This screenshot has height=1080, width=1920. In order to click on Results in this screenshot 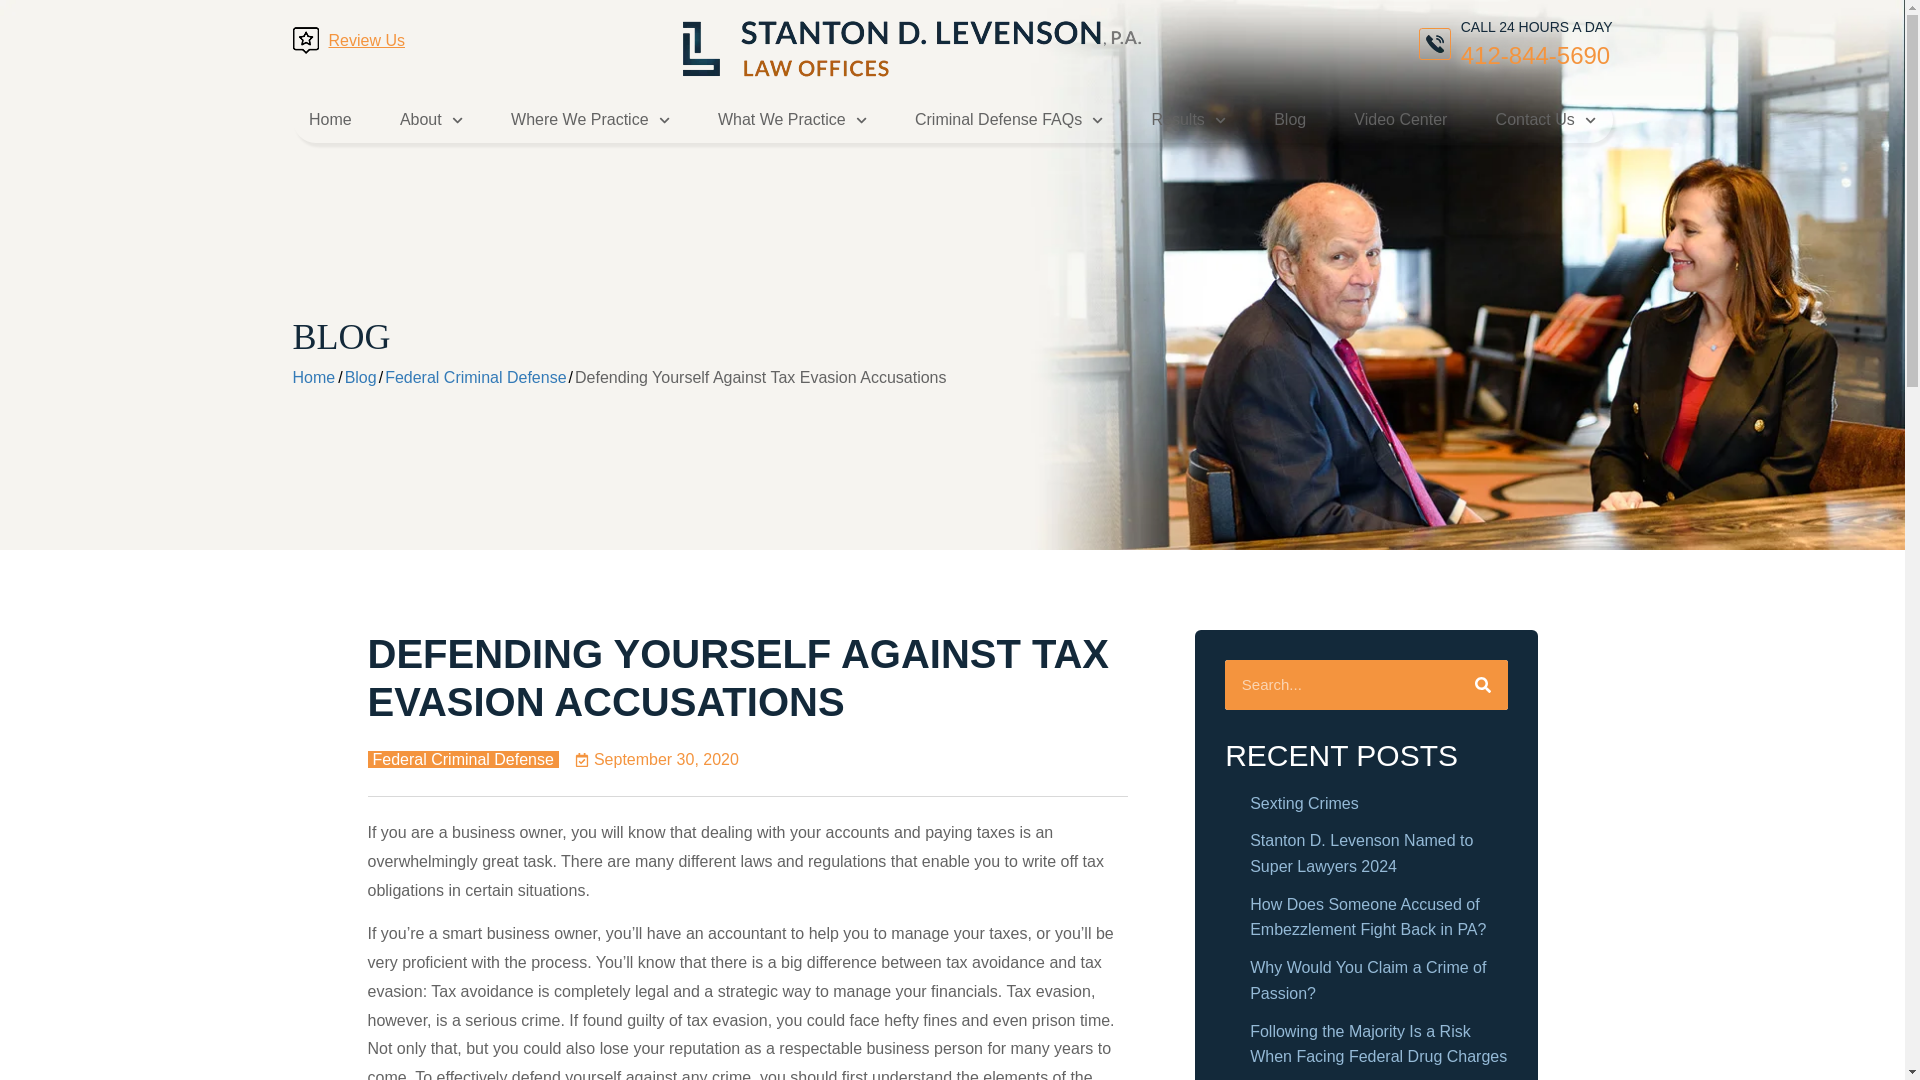, I will do `click(1188, 120)`.